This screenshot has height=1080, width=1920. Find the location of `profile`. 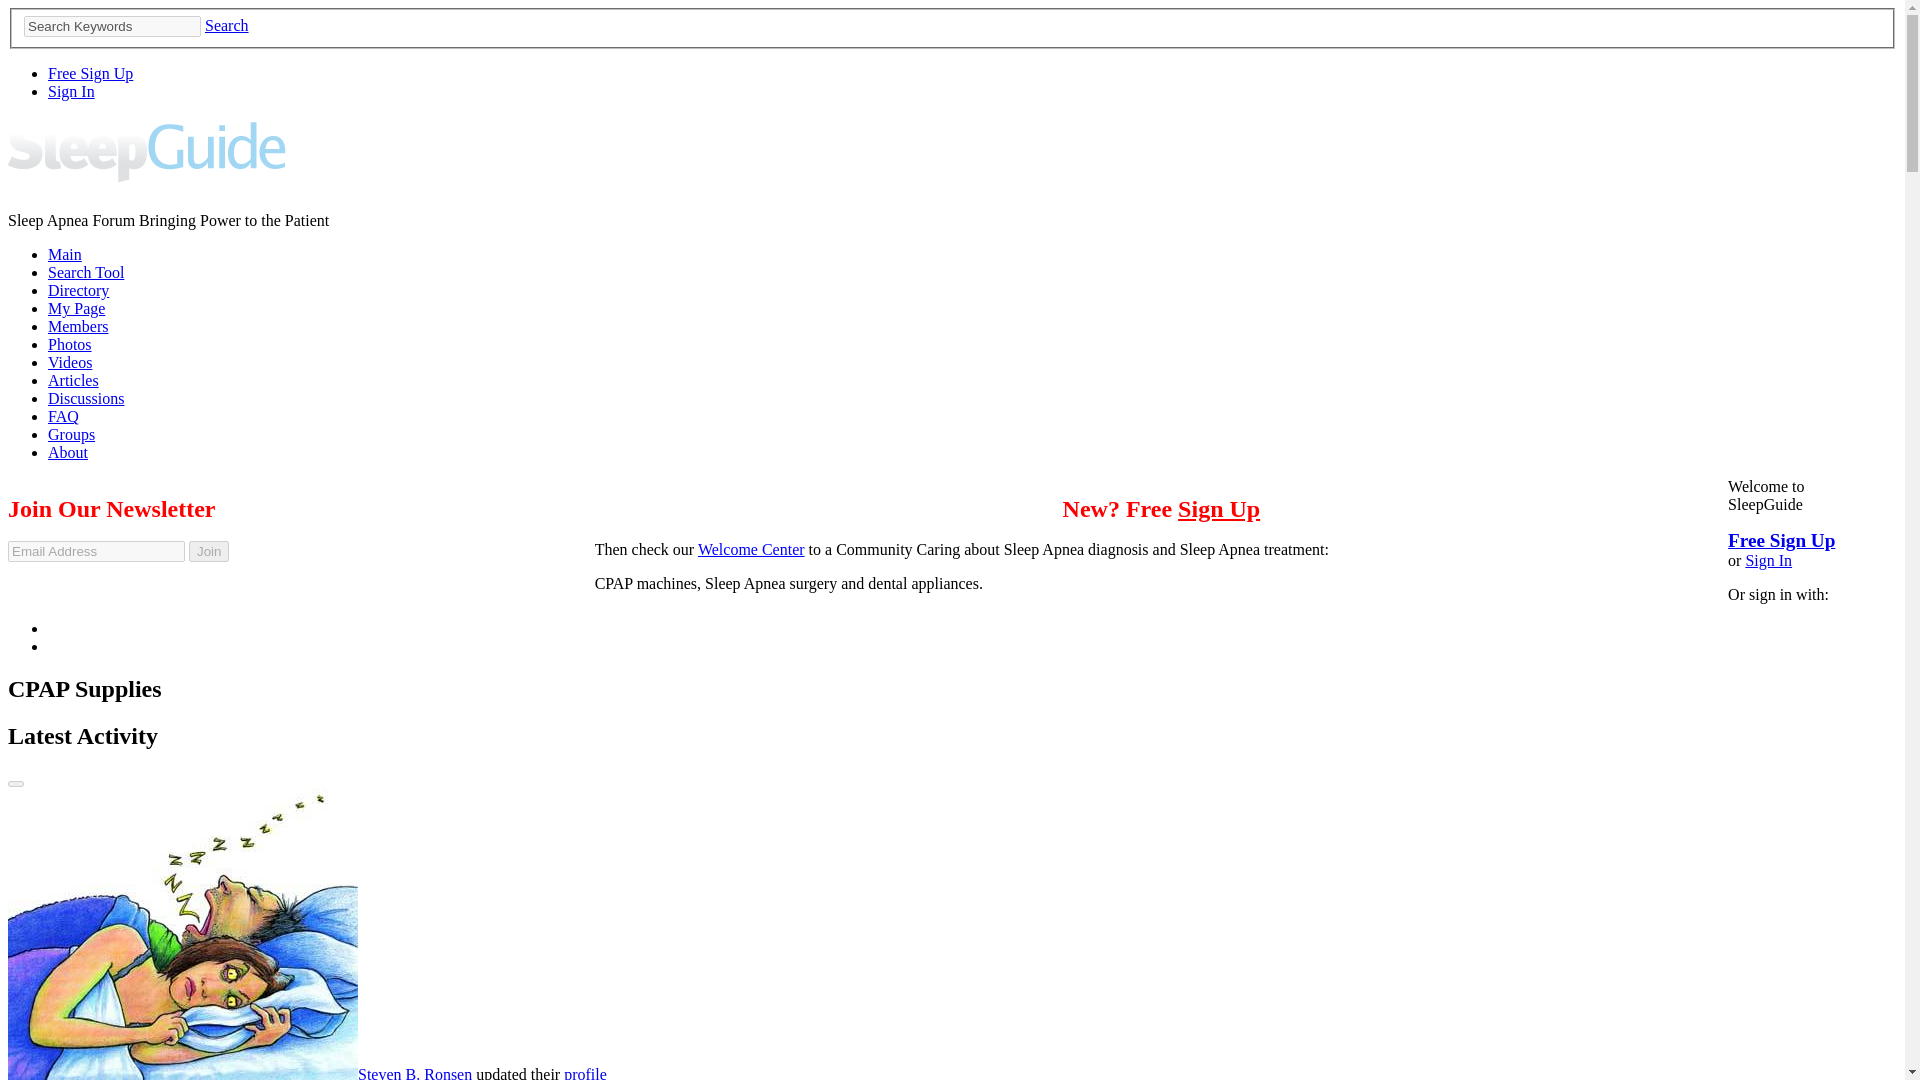

profile is located at coordinates (585, 1072).